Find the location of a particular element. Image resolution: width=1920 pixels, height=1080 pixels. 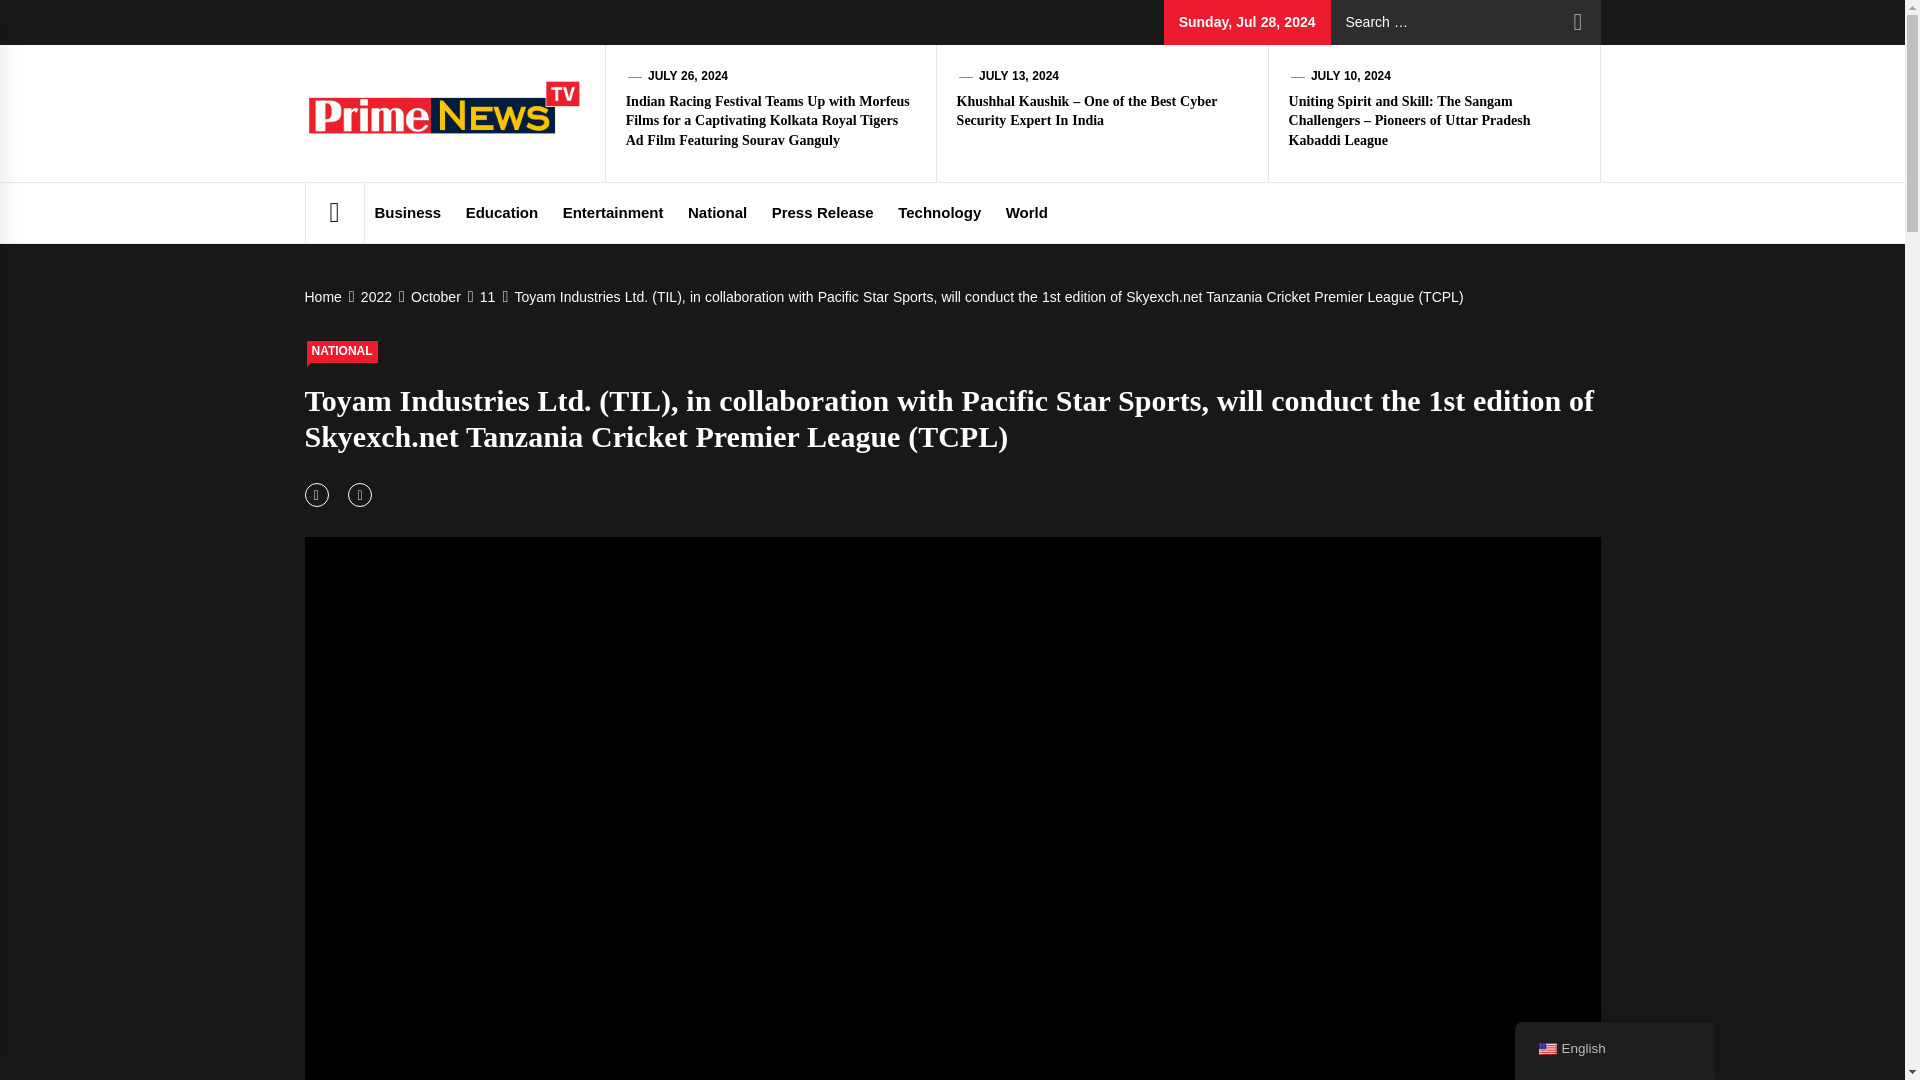

National is located at coordinates (716, 212).